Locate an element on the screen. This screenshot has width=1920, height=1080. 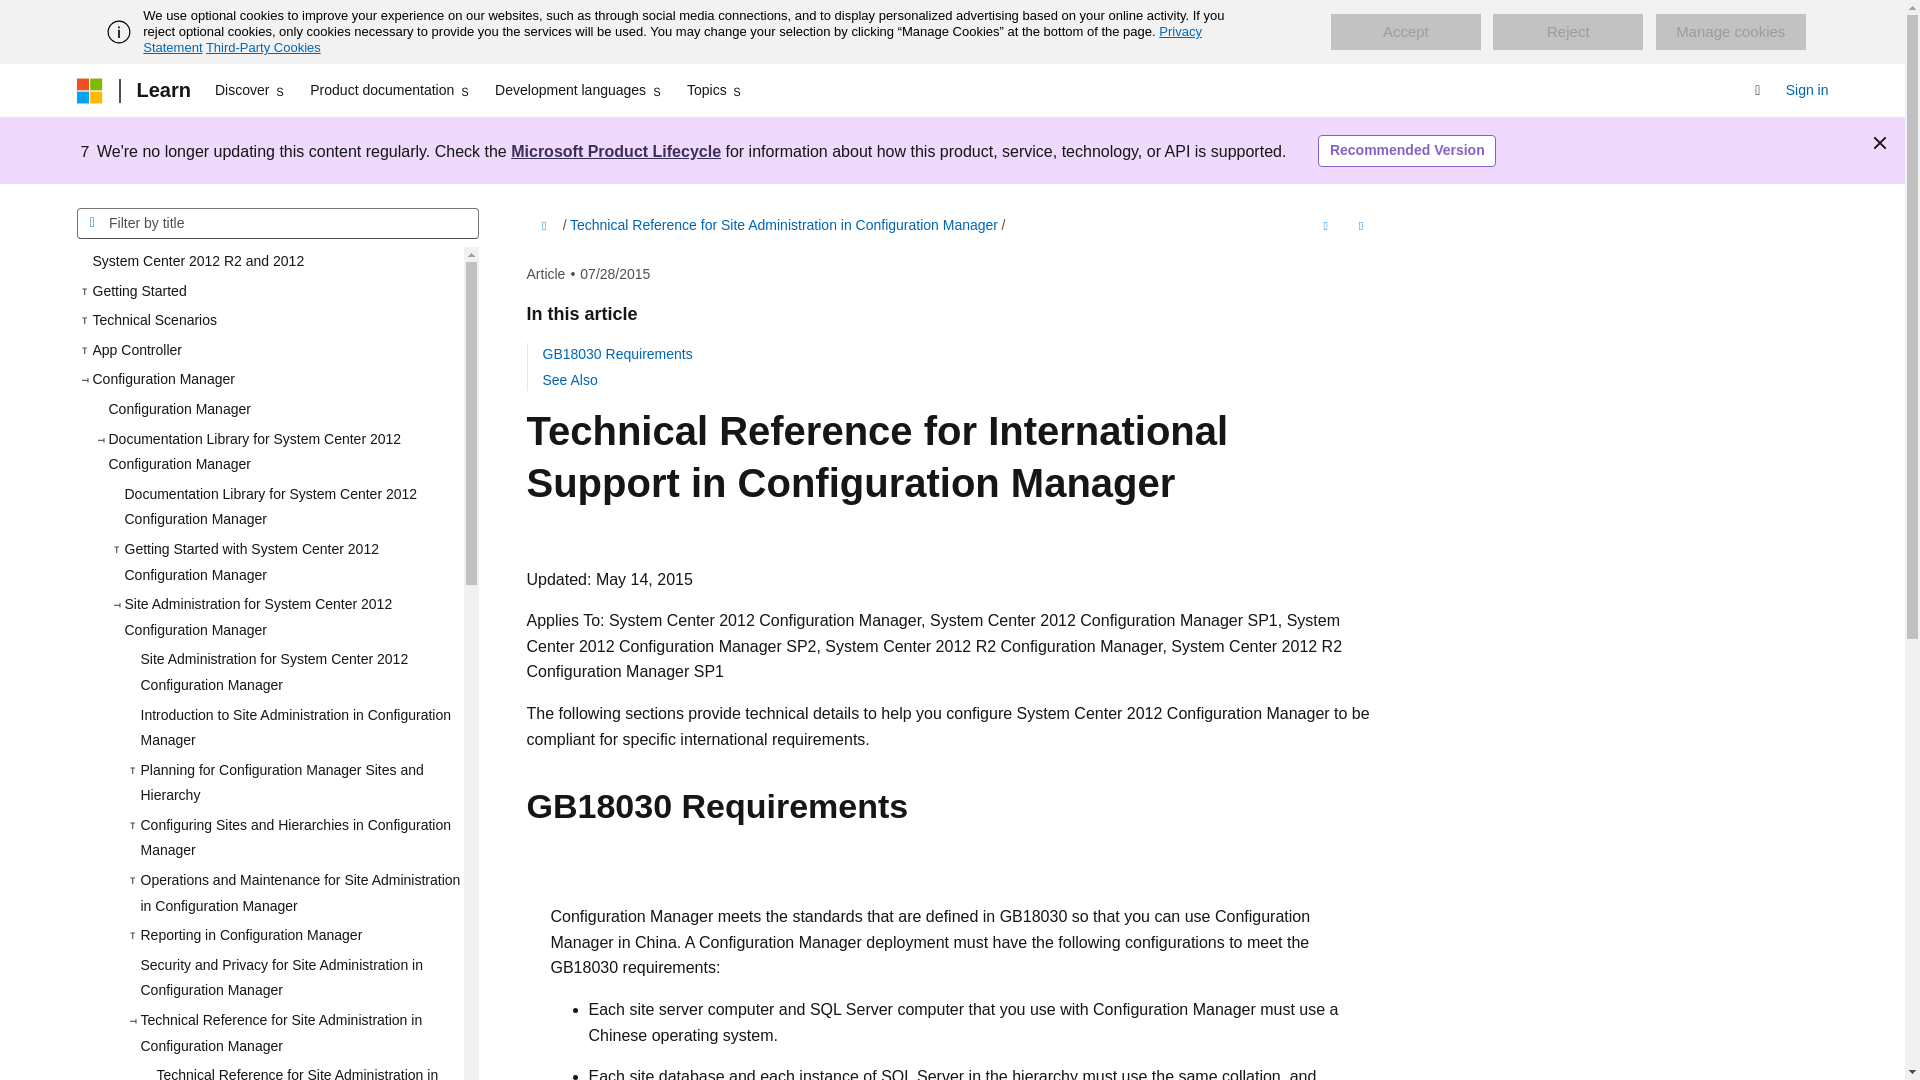
Manage cookies is located at coordinates (1730, 32).